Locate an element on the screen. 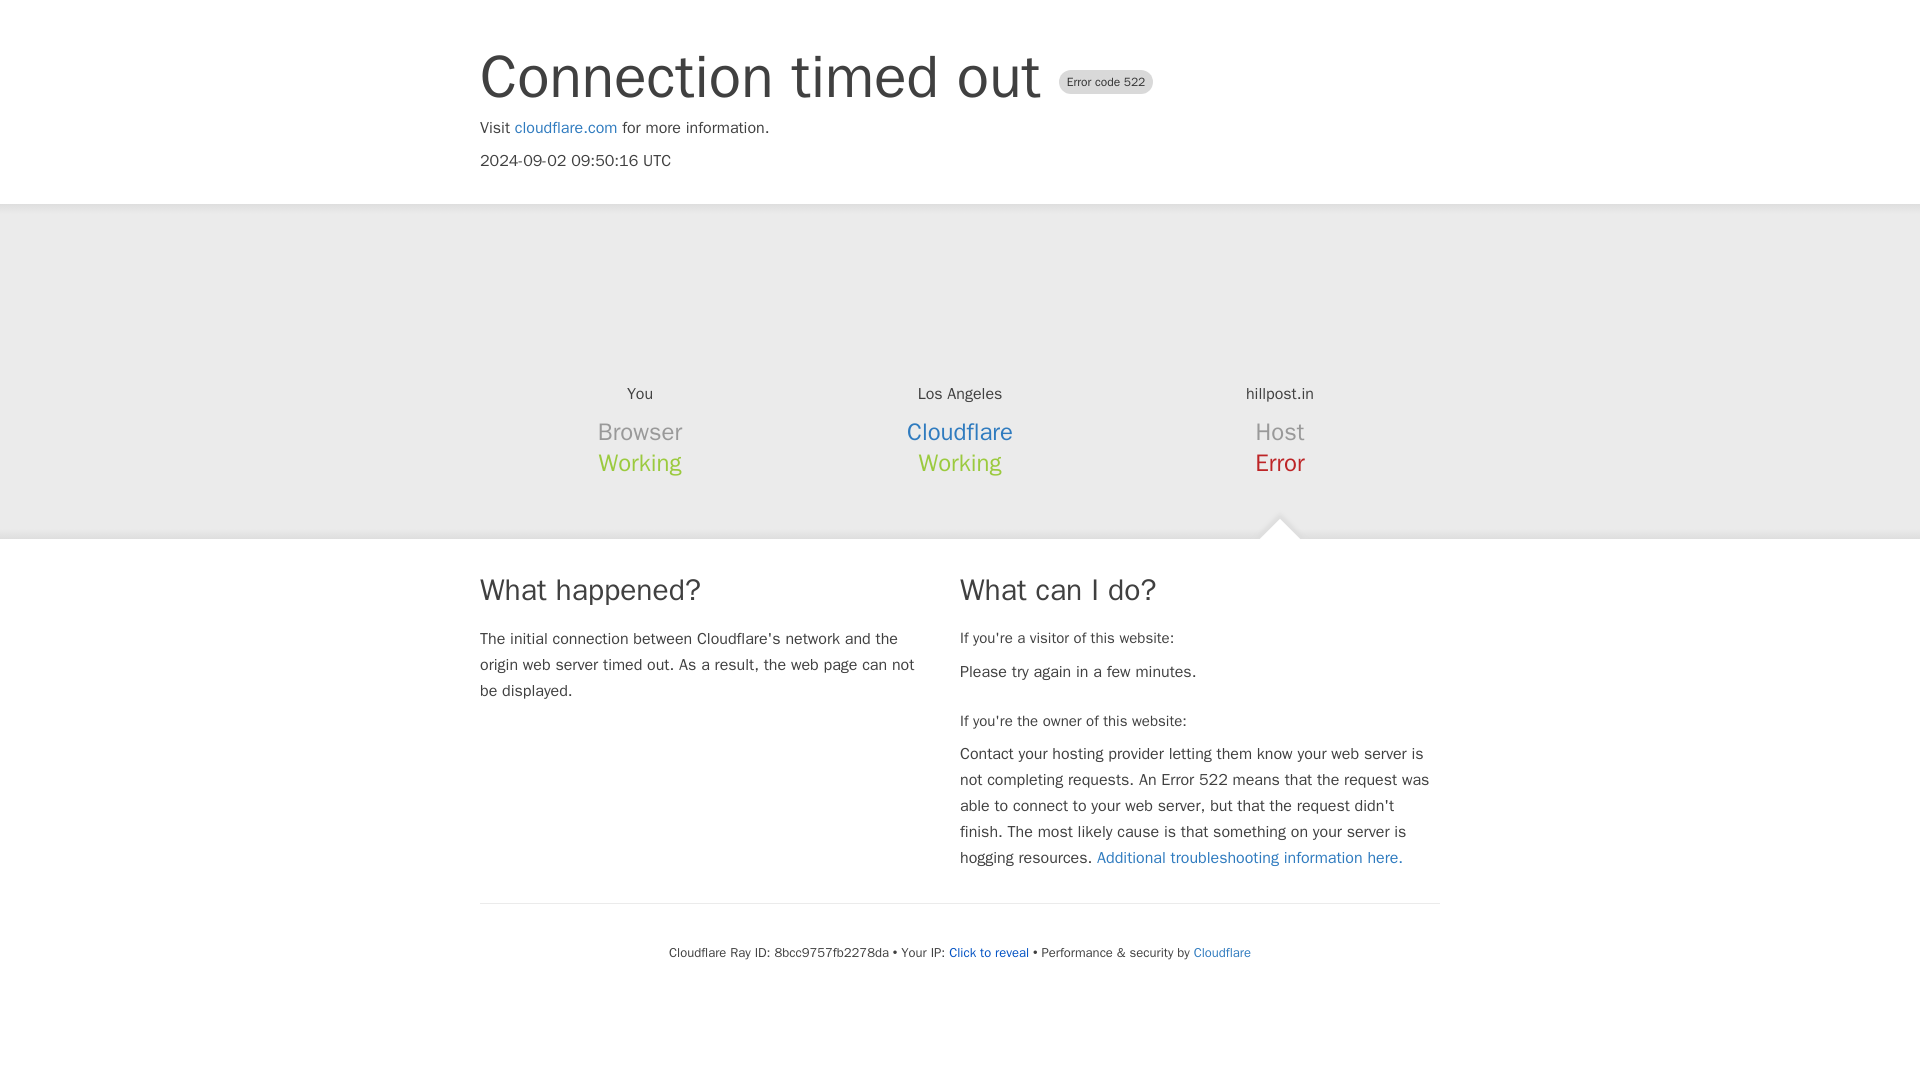 Image resolution: width=1920 pixels, height=1080 pixels. cloudflare.com is located at coordinates (566, 128).